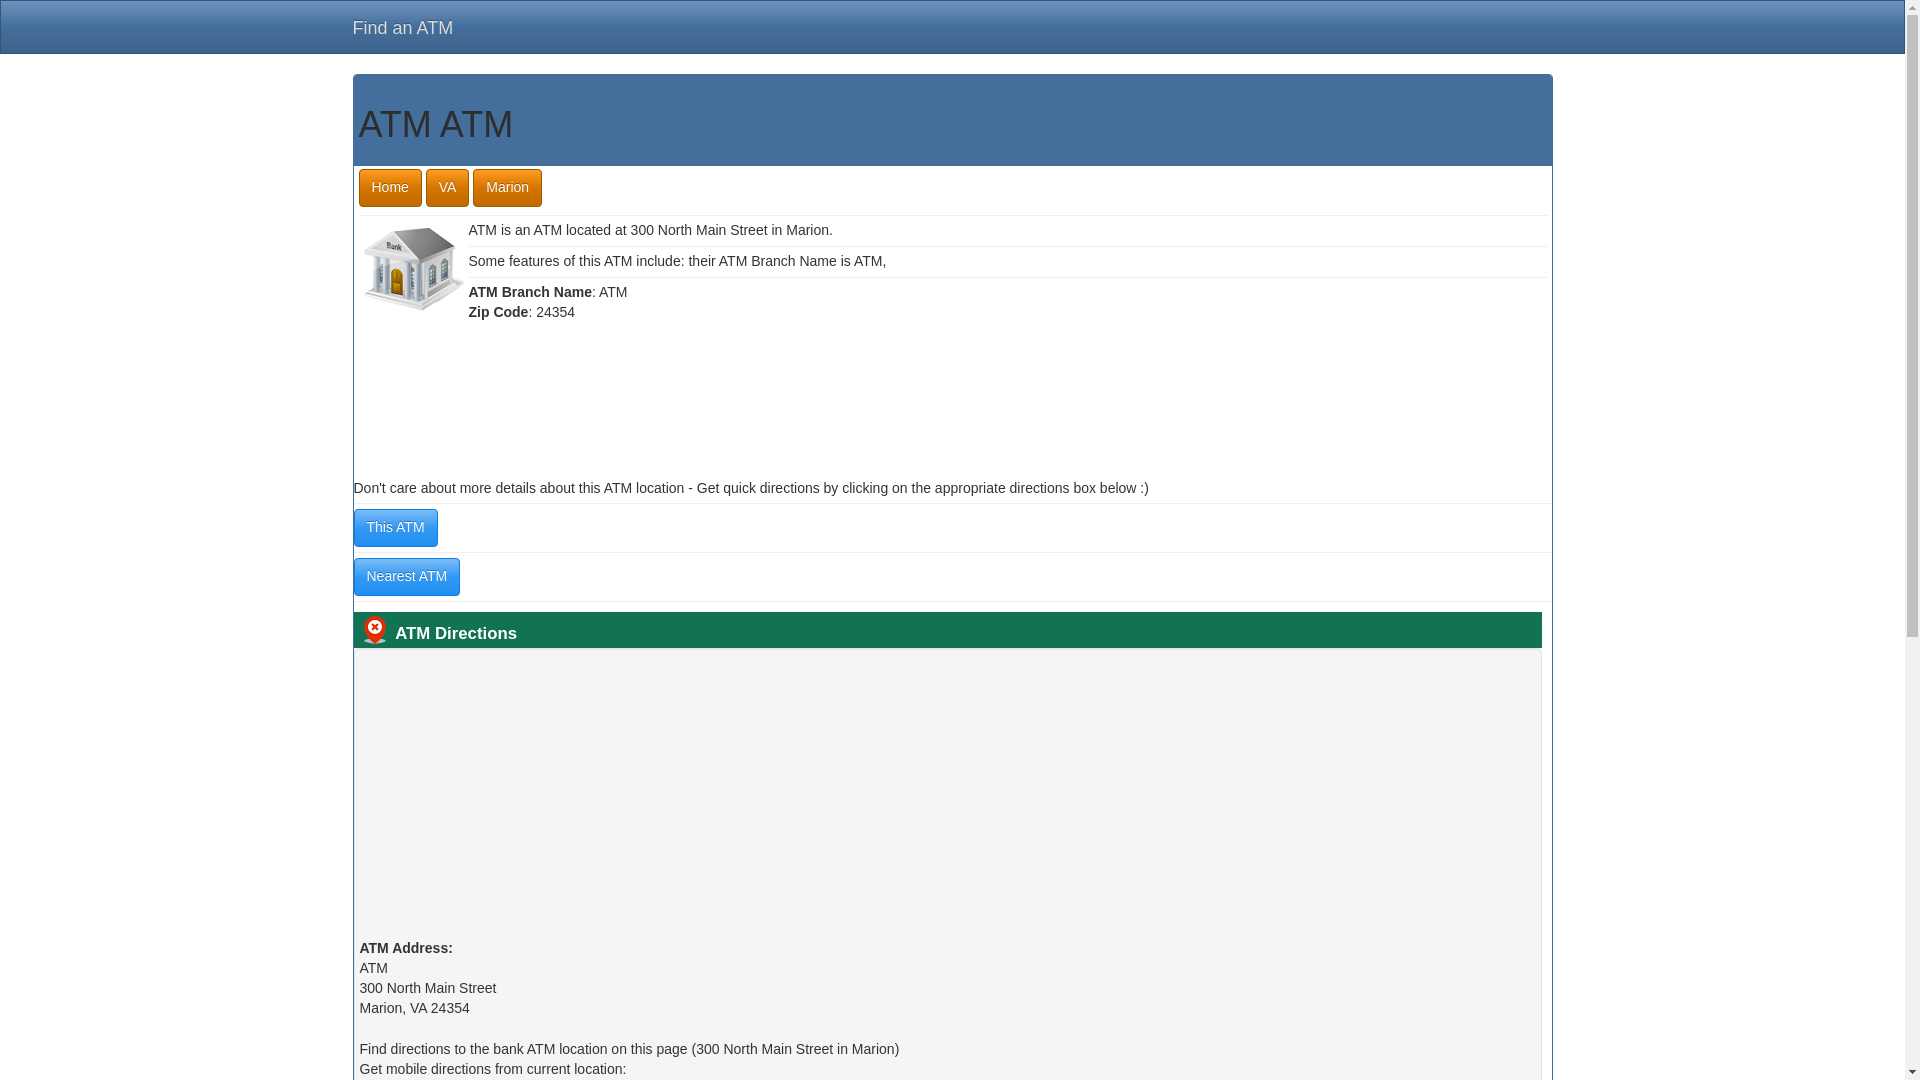  Describe the element at coordinates (388, 188) in the screenshot. I see `Where's My Bank Branch Locator Home` at that location.